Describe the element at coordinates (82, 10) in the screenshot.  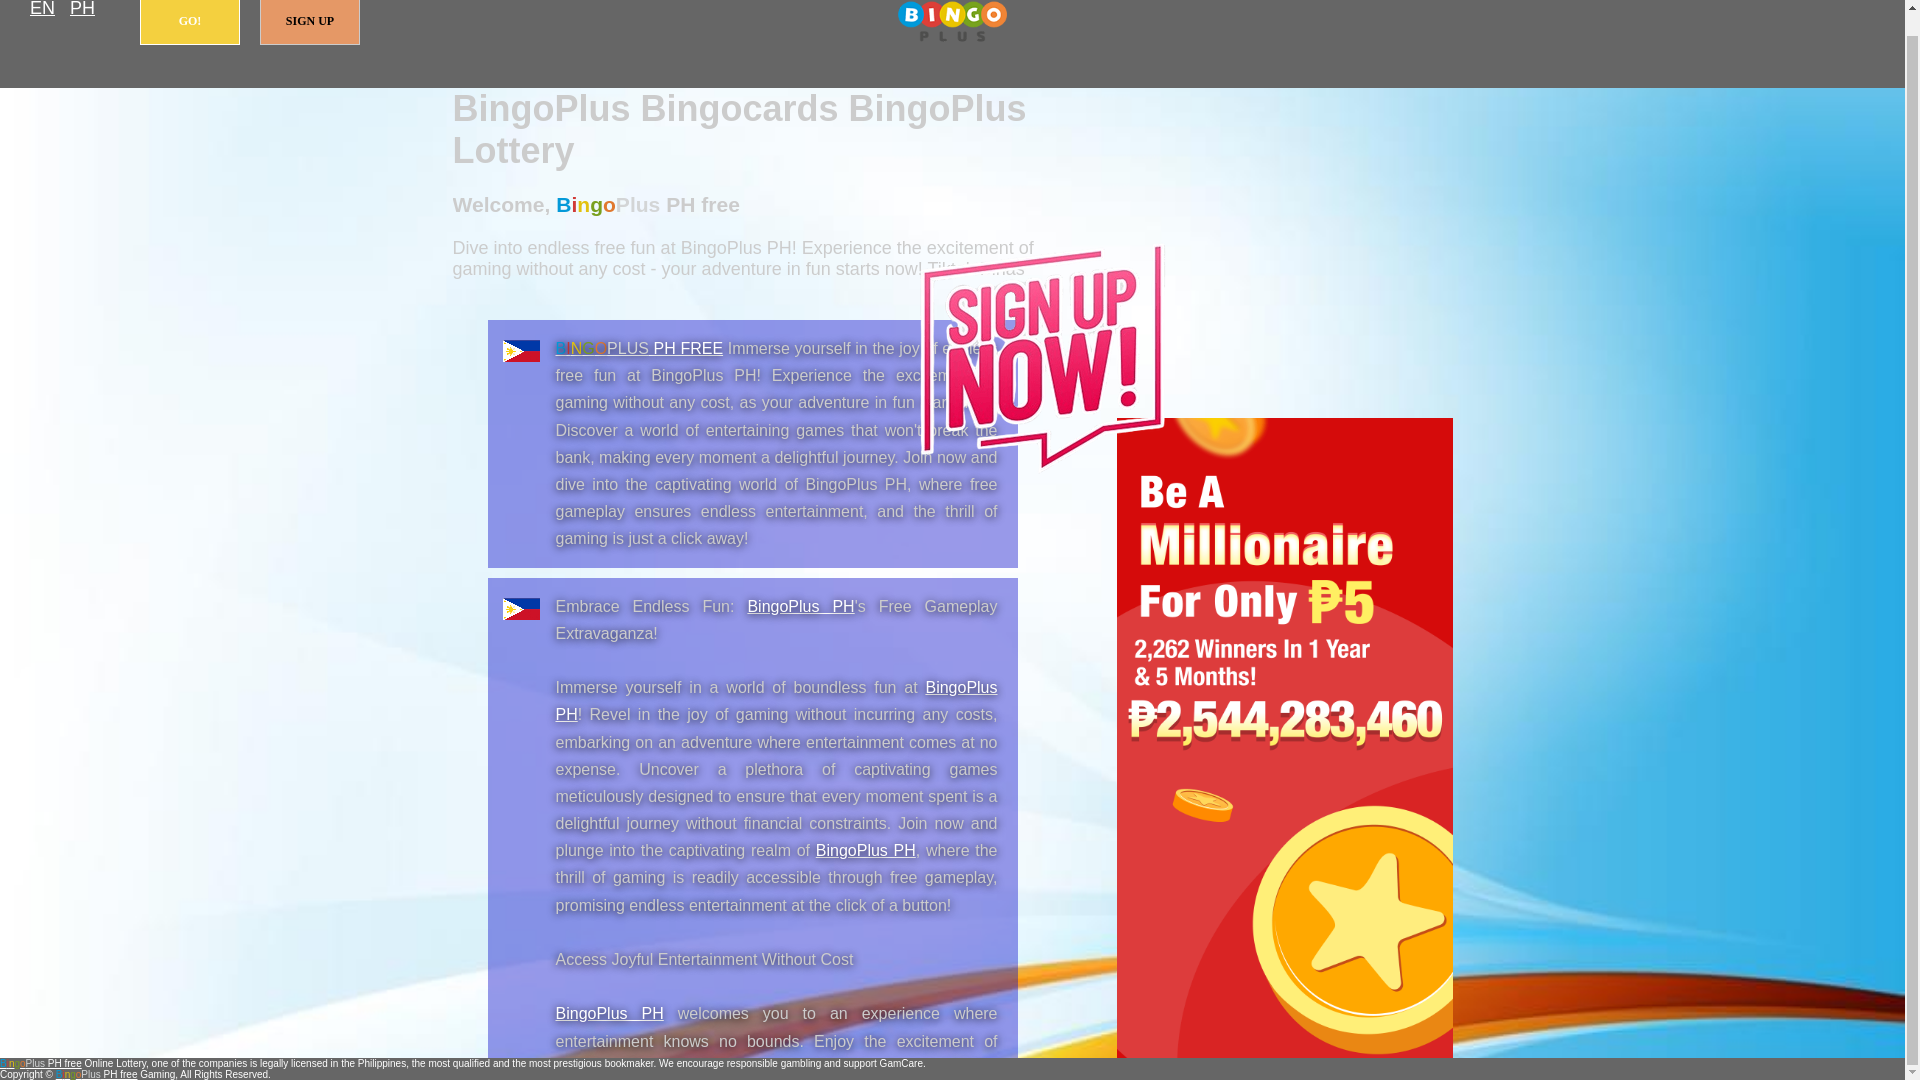
I see `Pilipinas - Filipino` at that location.